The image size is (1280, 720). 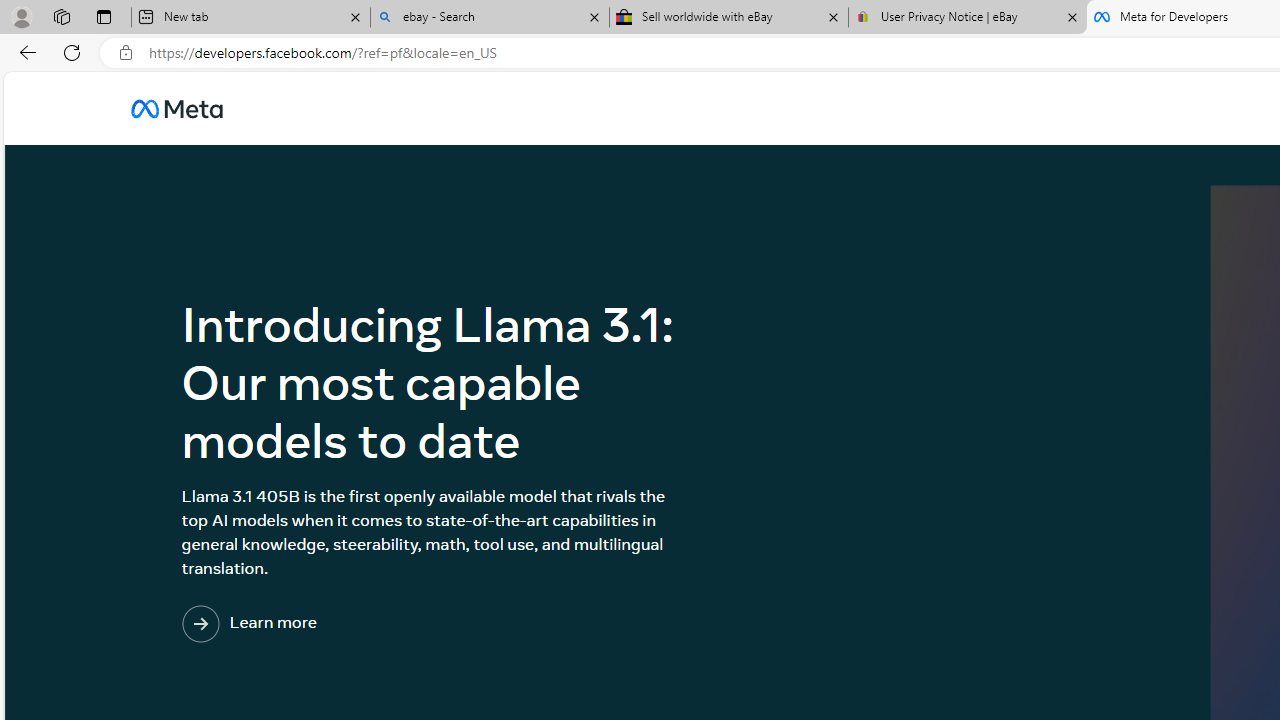 I want to click on Learn more, so click(x=331, y=624).